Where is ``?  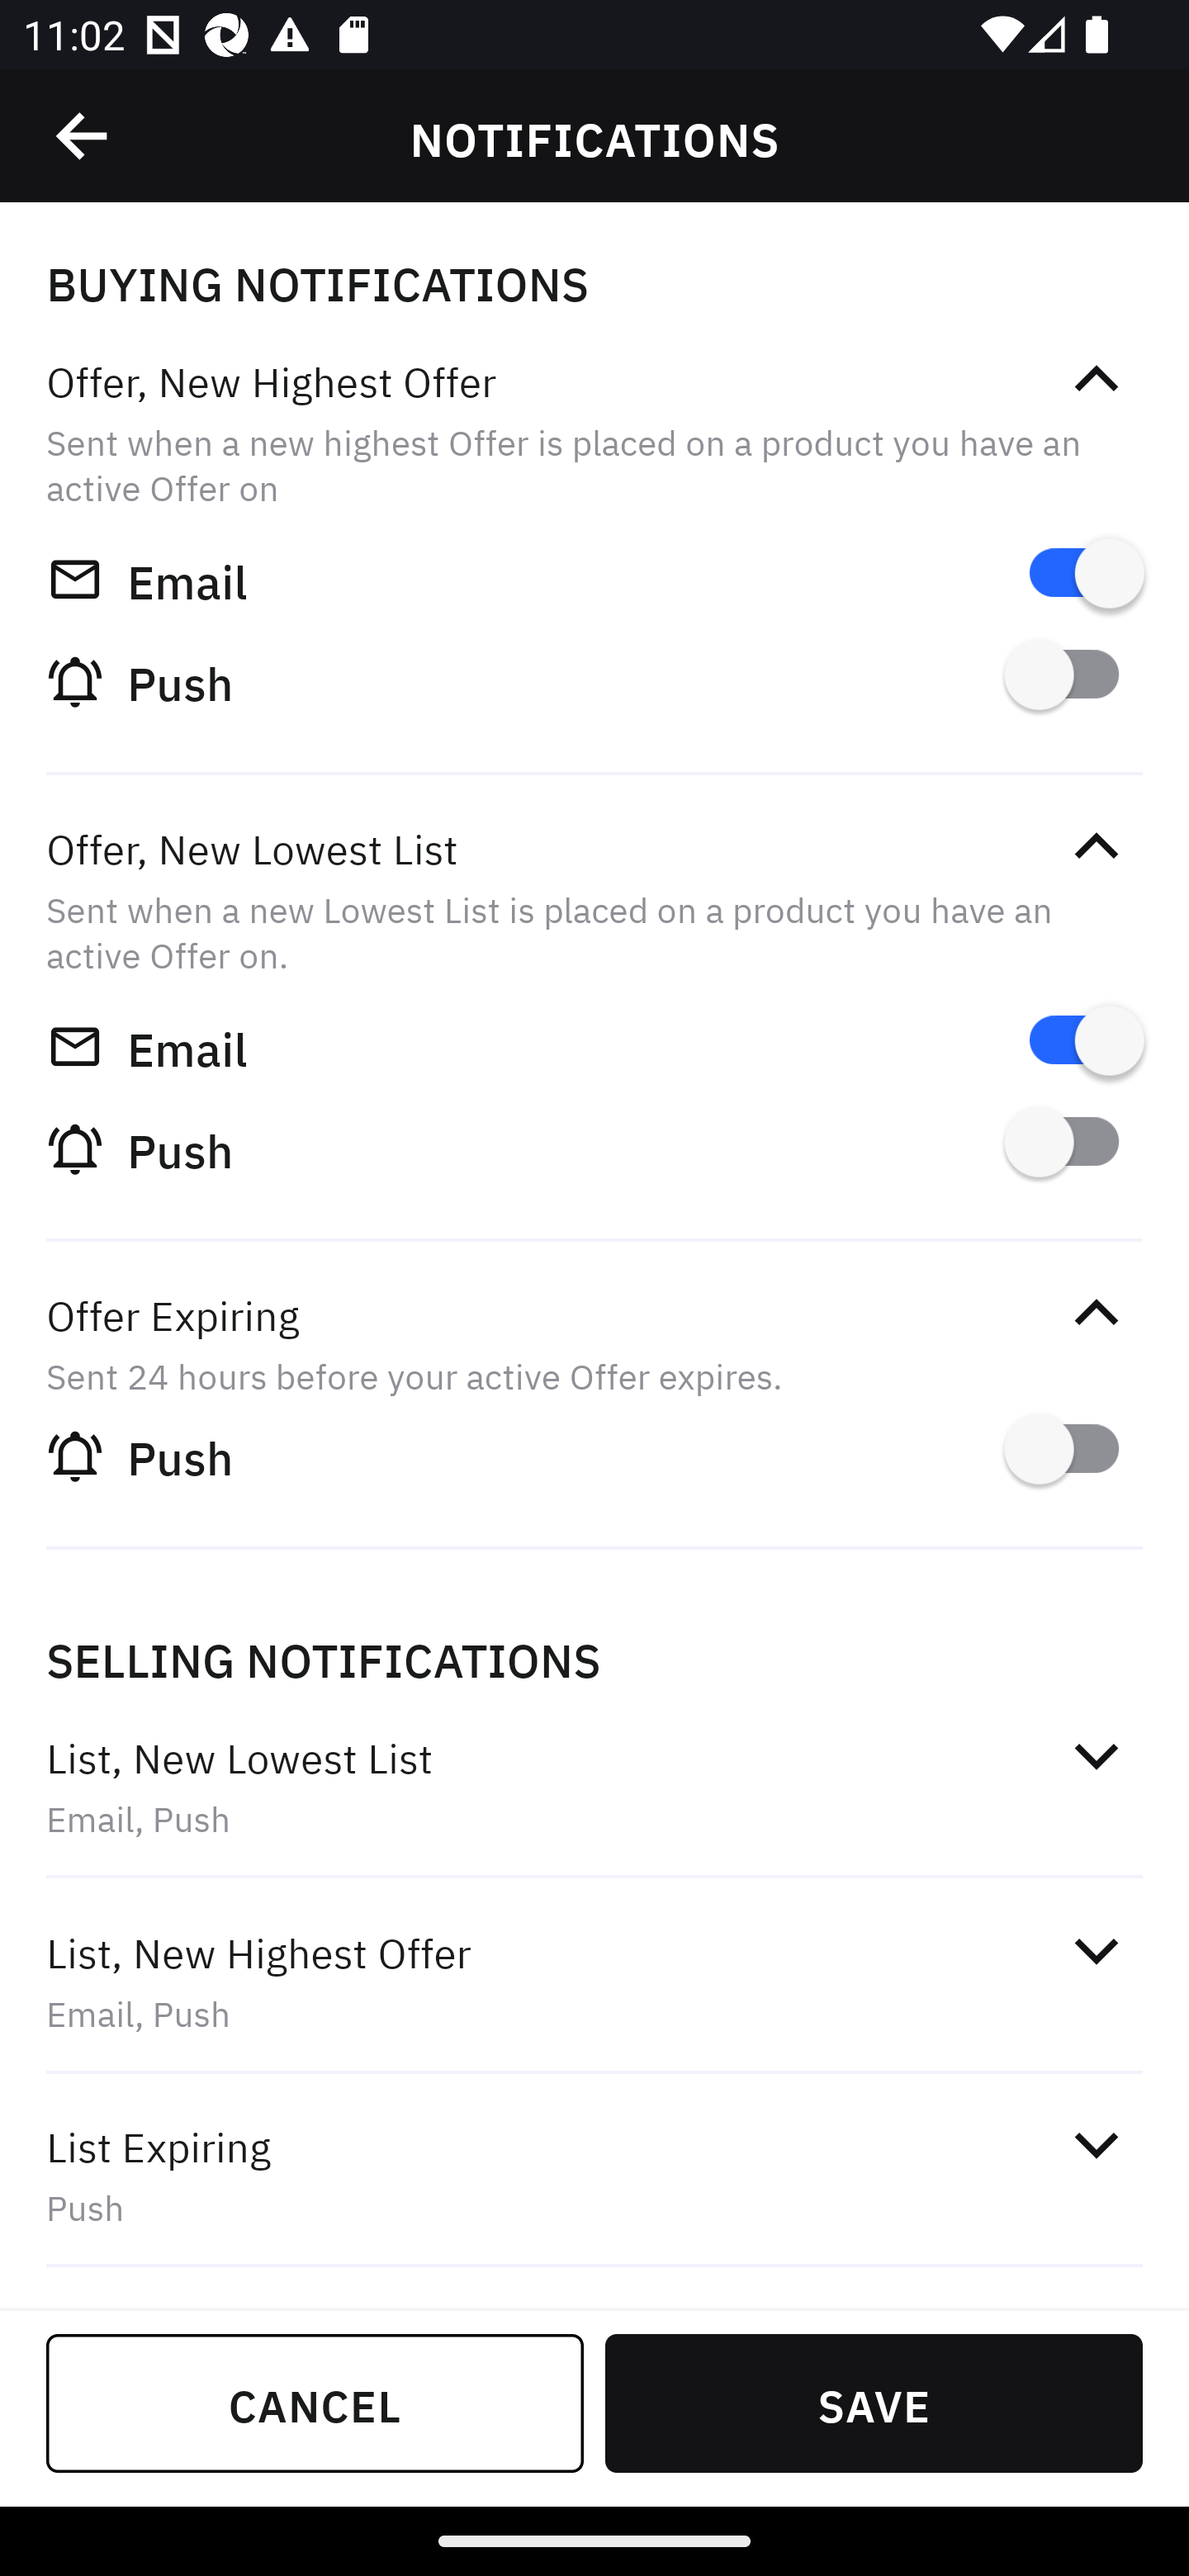  is located at coordinates (1096, 2144).